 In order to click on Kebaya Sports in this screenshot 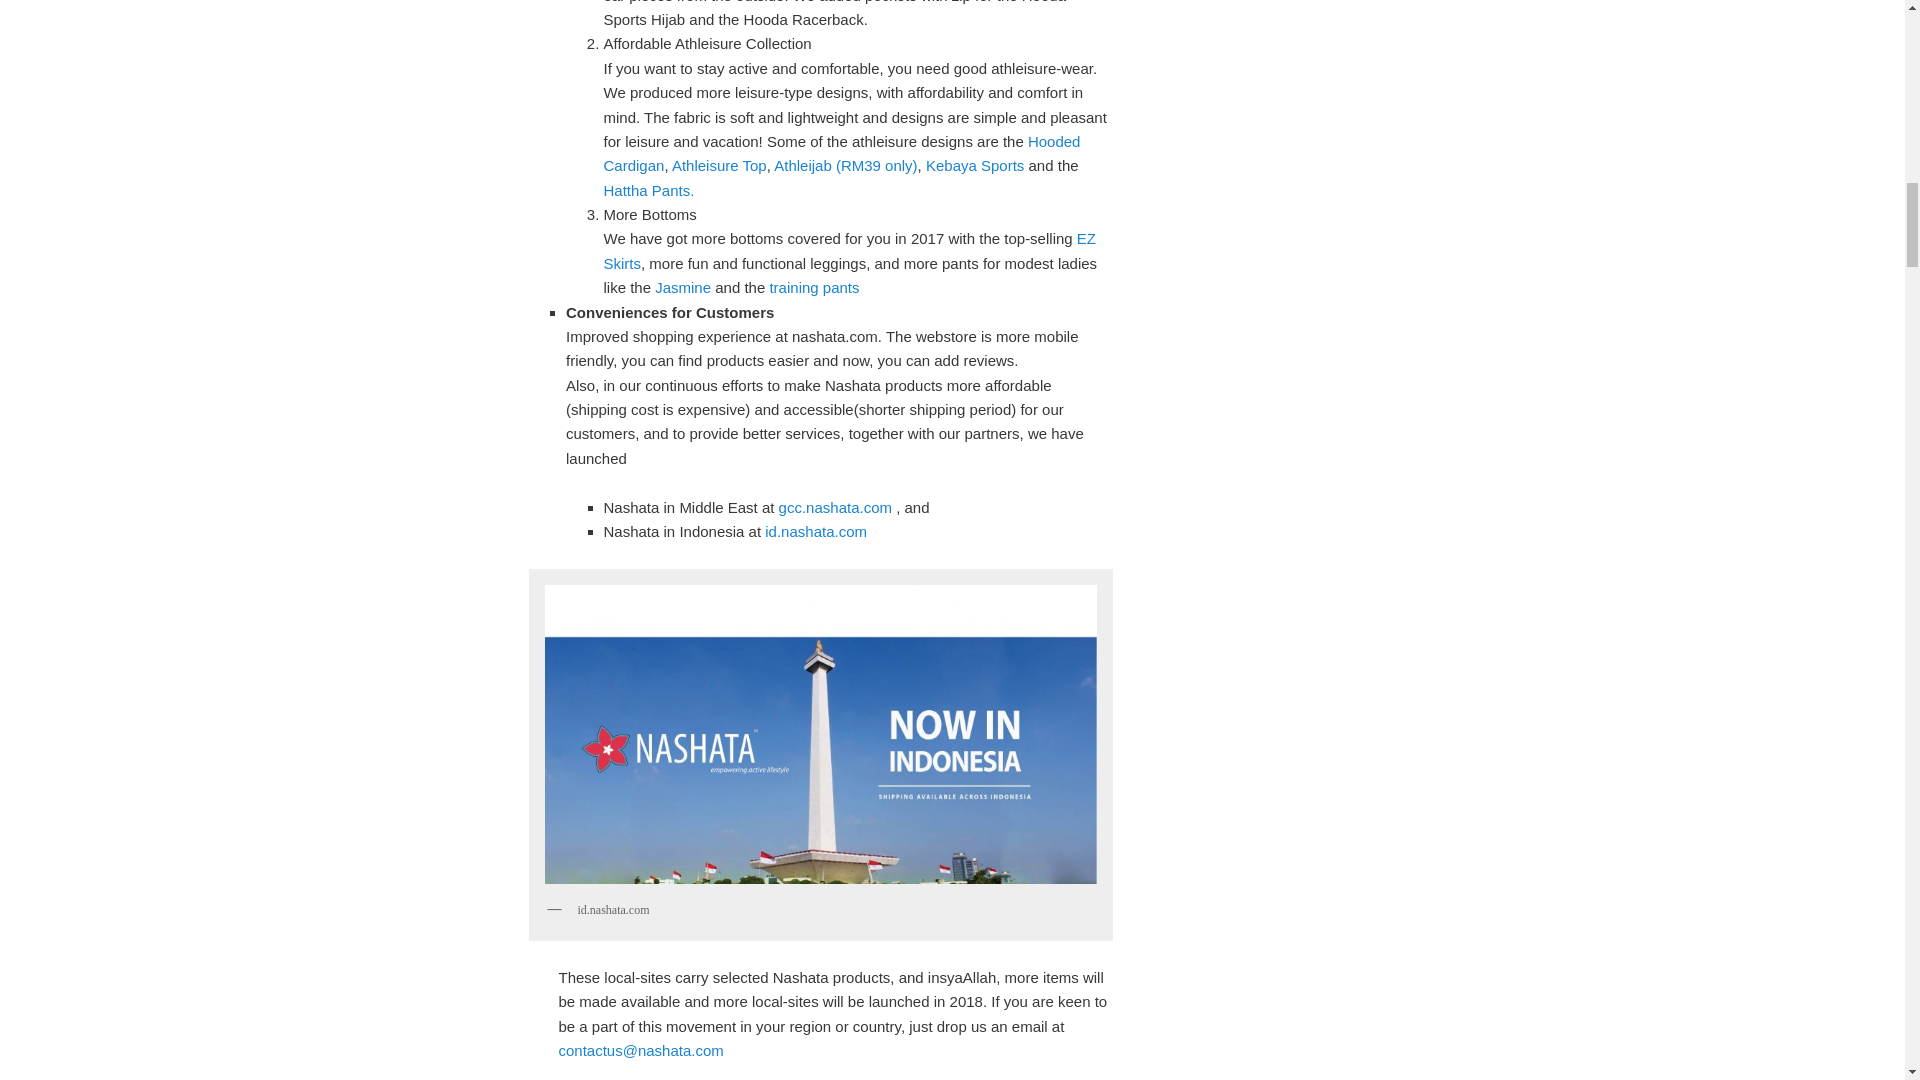, I will do `click(974, 164)`.